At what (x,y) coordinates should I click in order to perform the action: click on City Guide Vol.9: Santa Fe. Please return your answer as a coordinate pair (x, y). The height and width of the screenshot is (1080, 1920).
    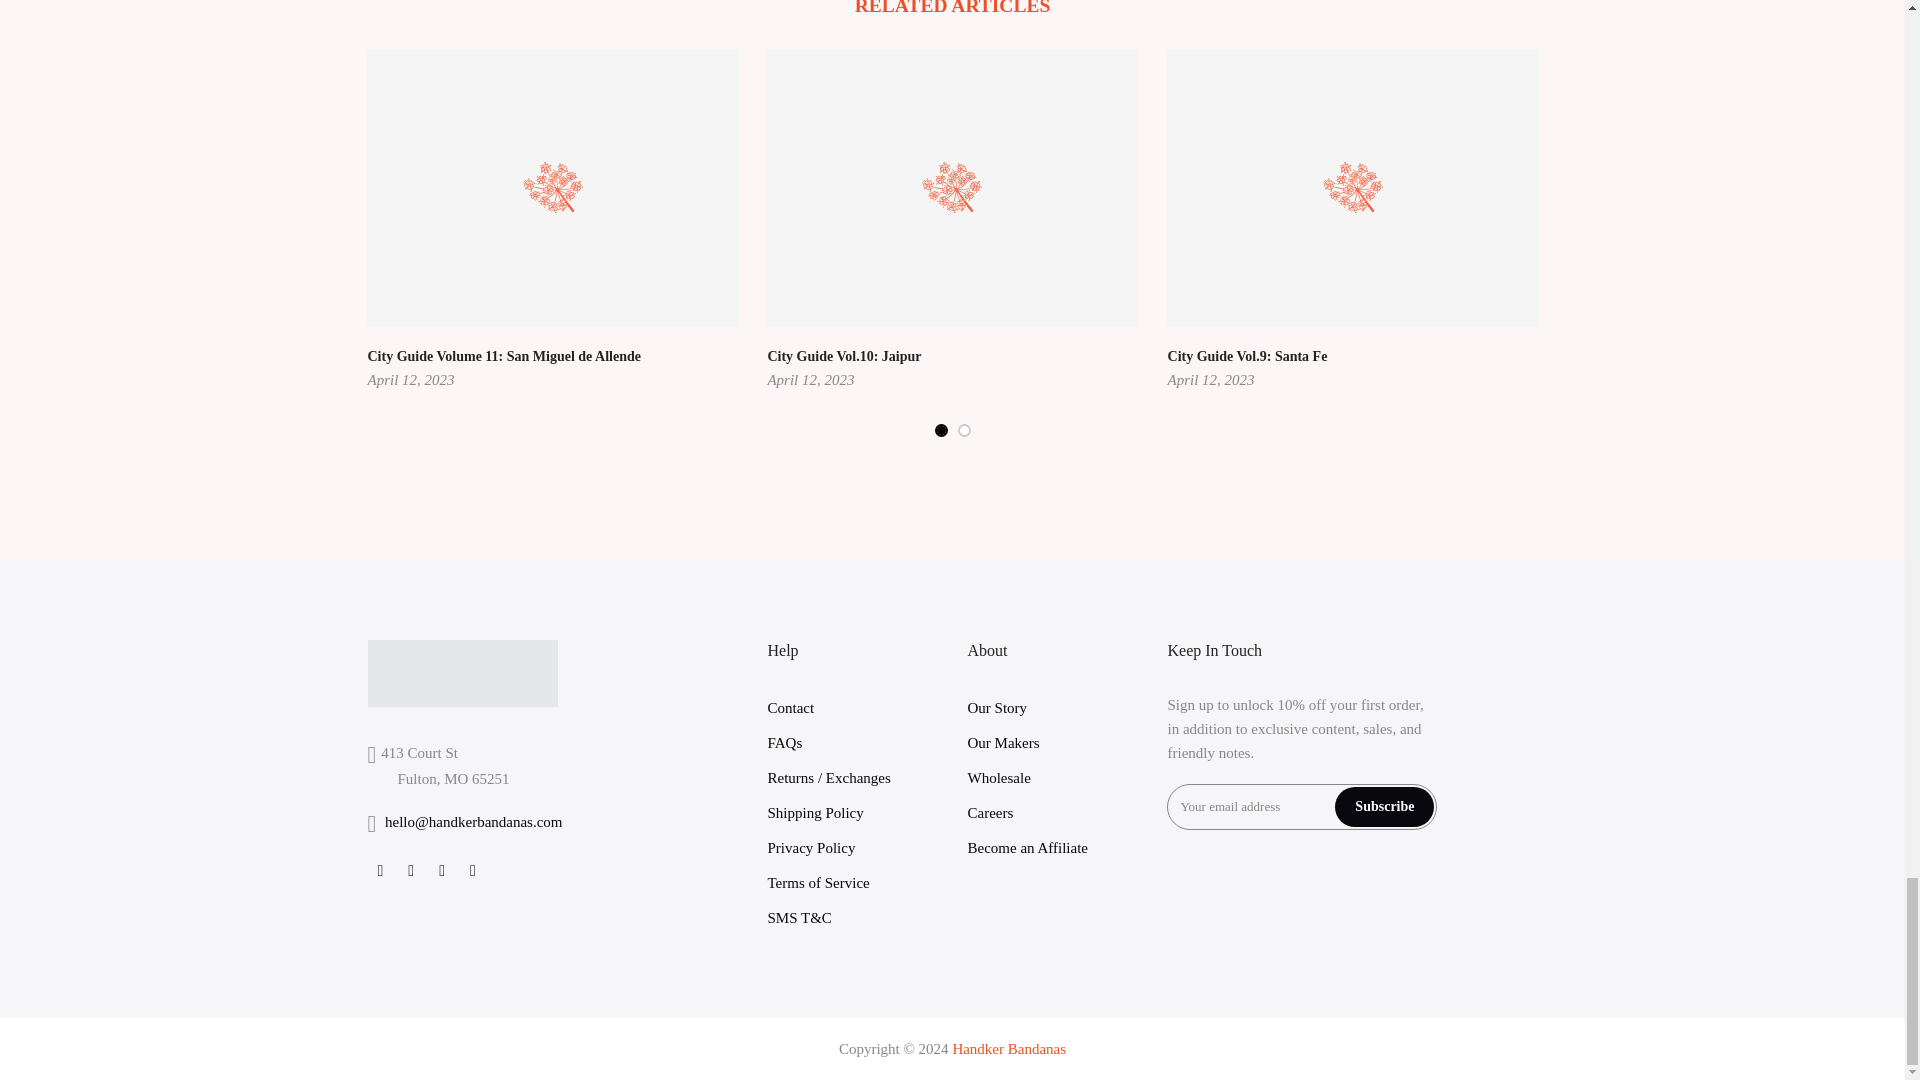
    Looking at the image, I should click on (1248, 356).